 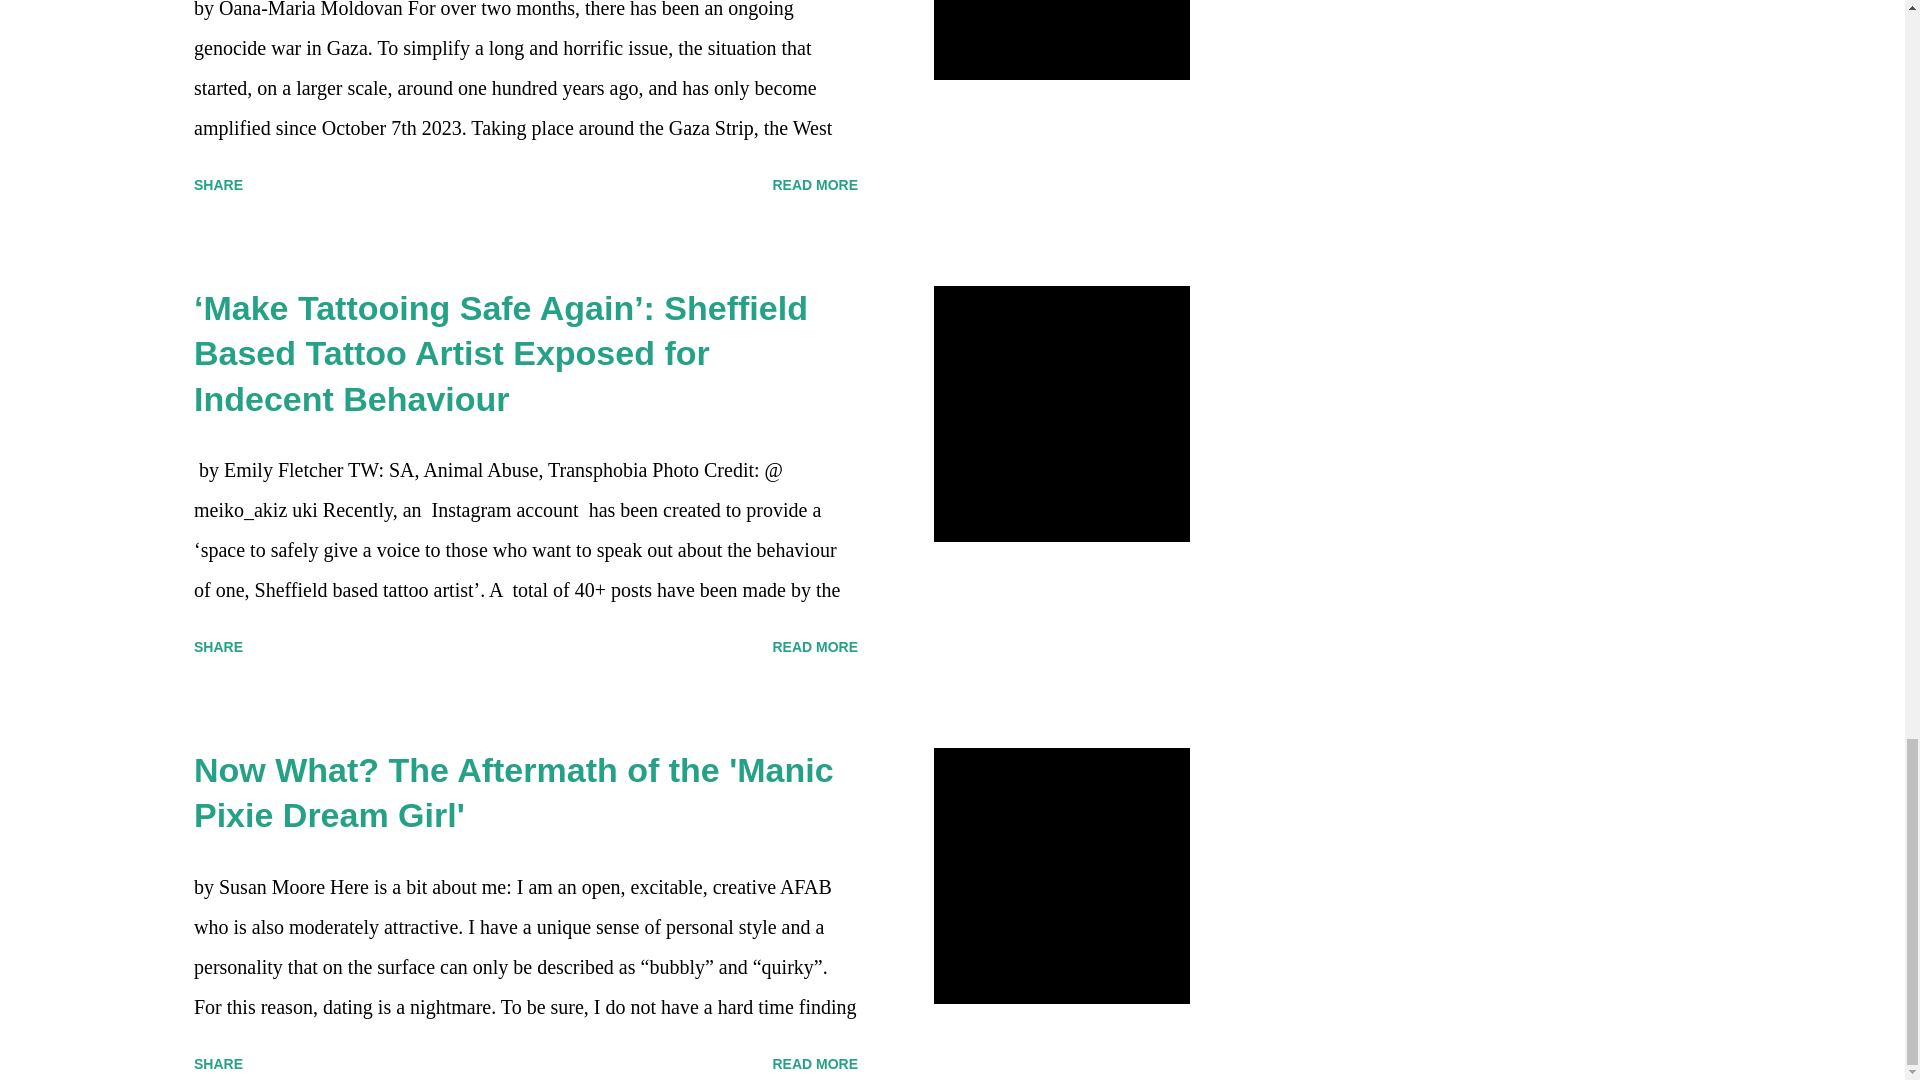 What do you see at coordinates (218, 646) in the screenshot?
I see `SHARE` at bounding box center [218, 646].